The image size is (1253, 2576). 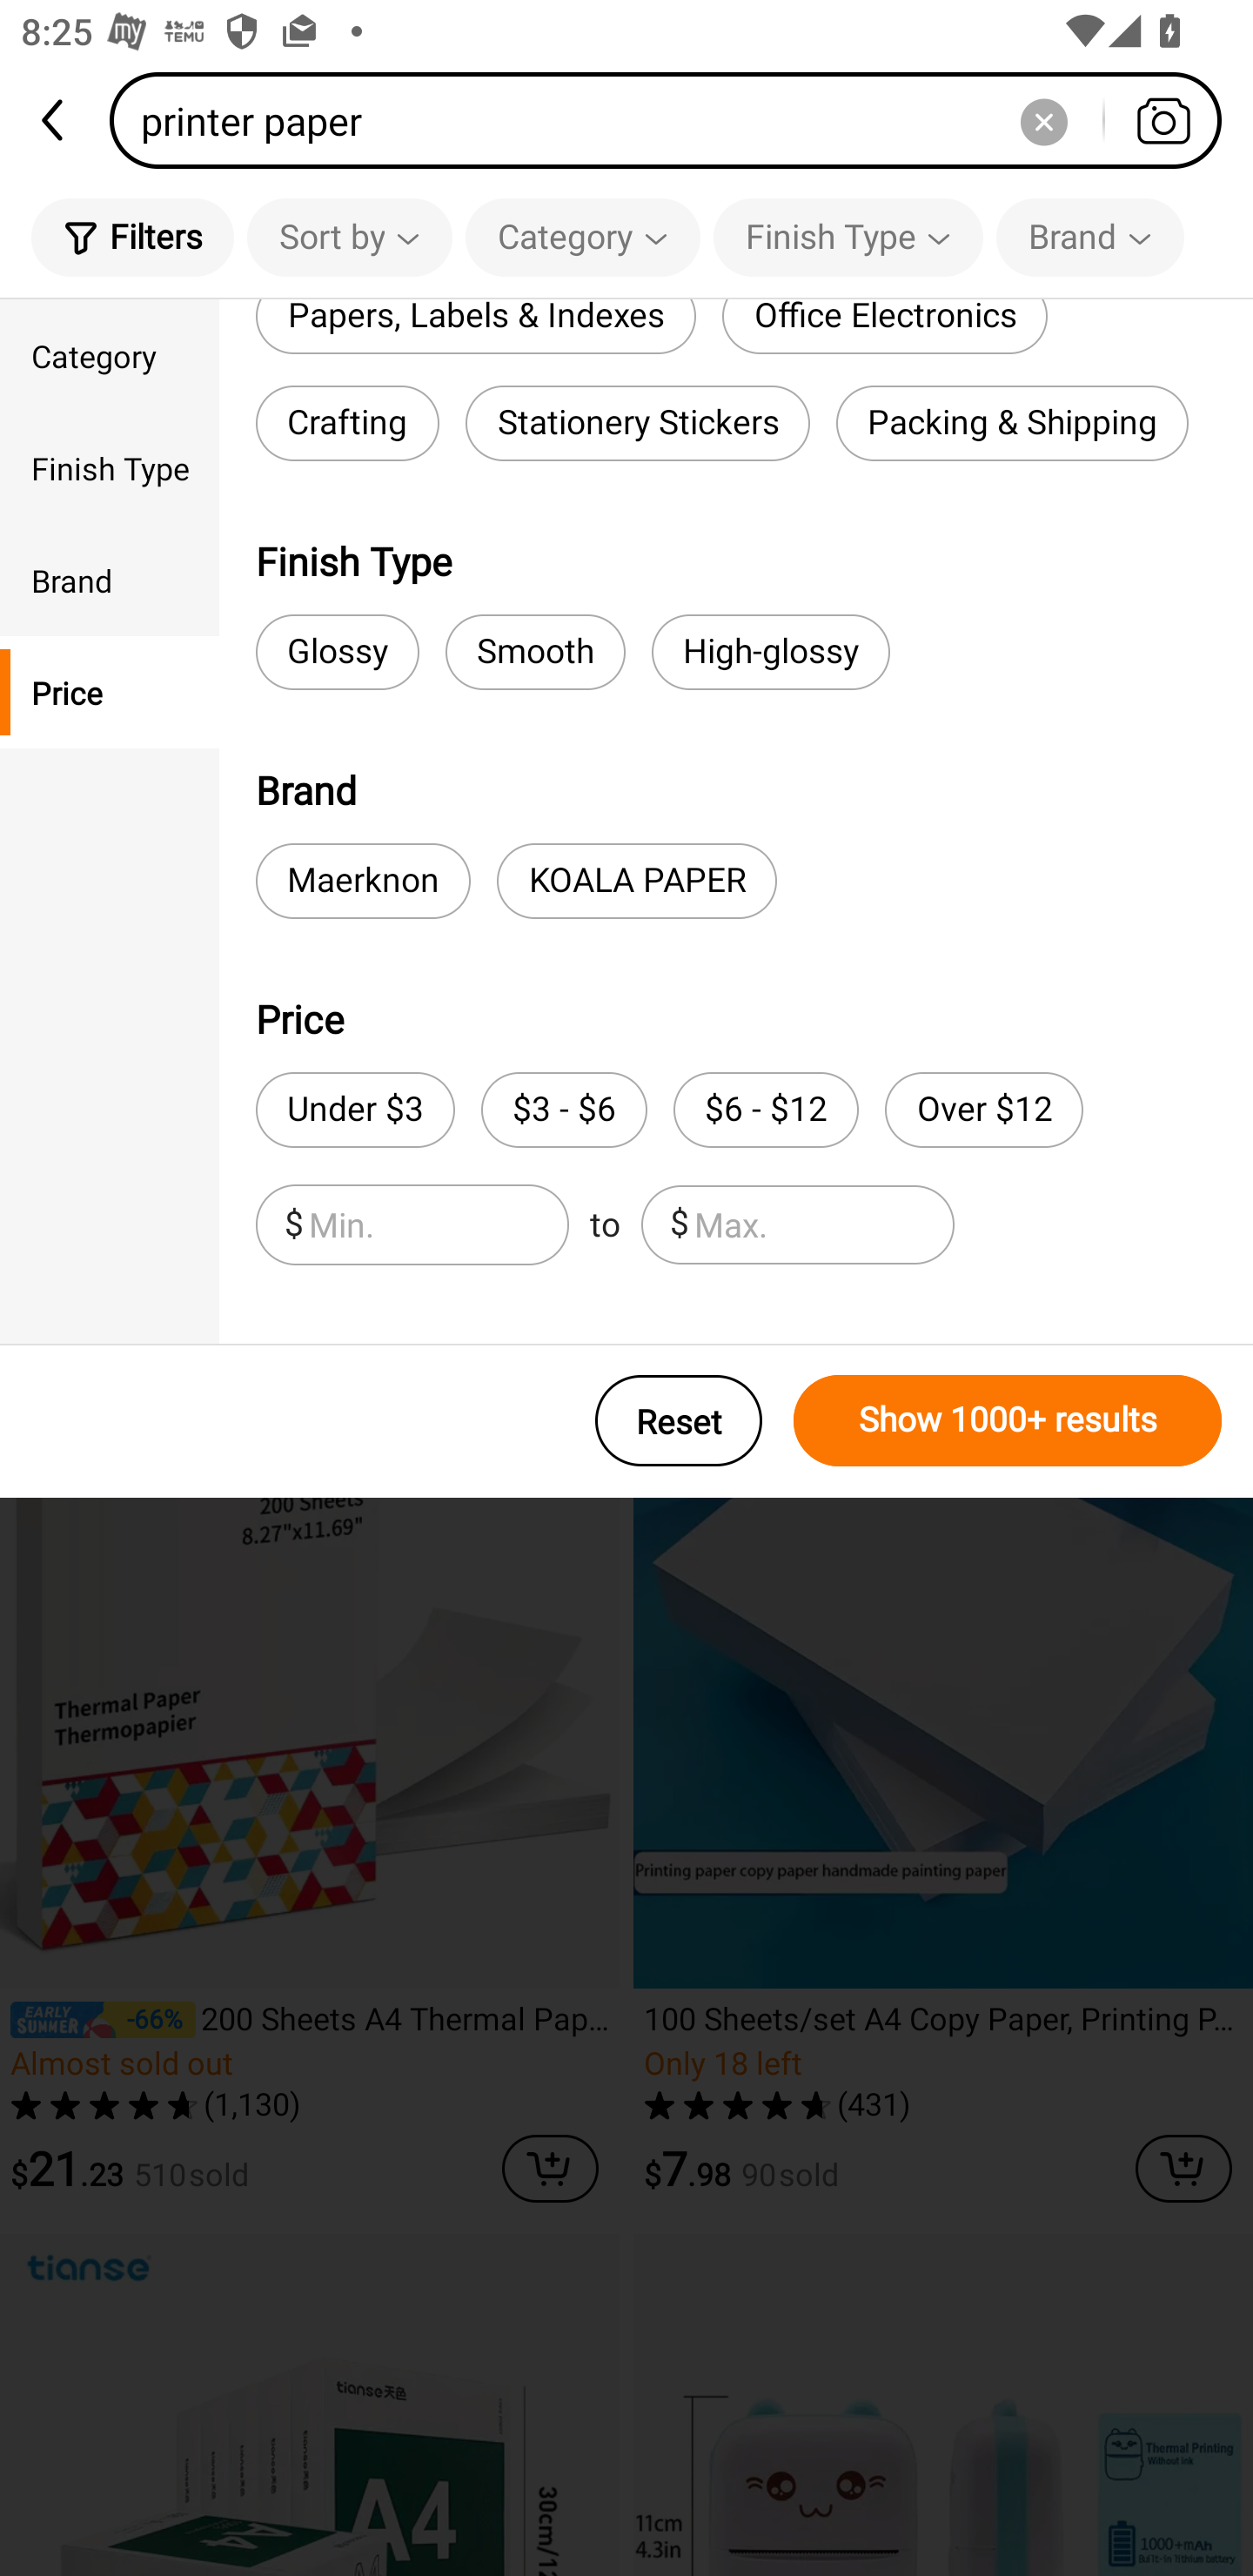 I want to click on Crafting, so click(x=347, y=423).